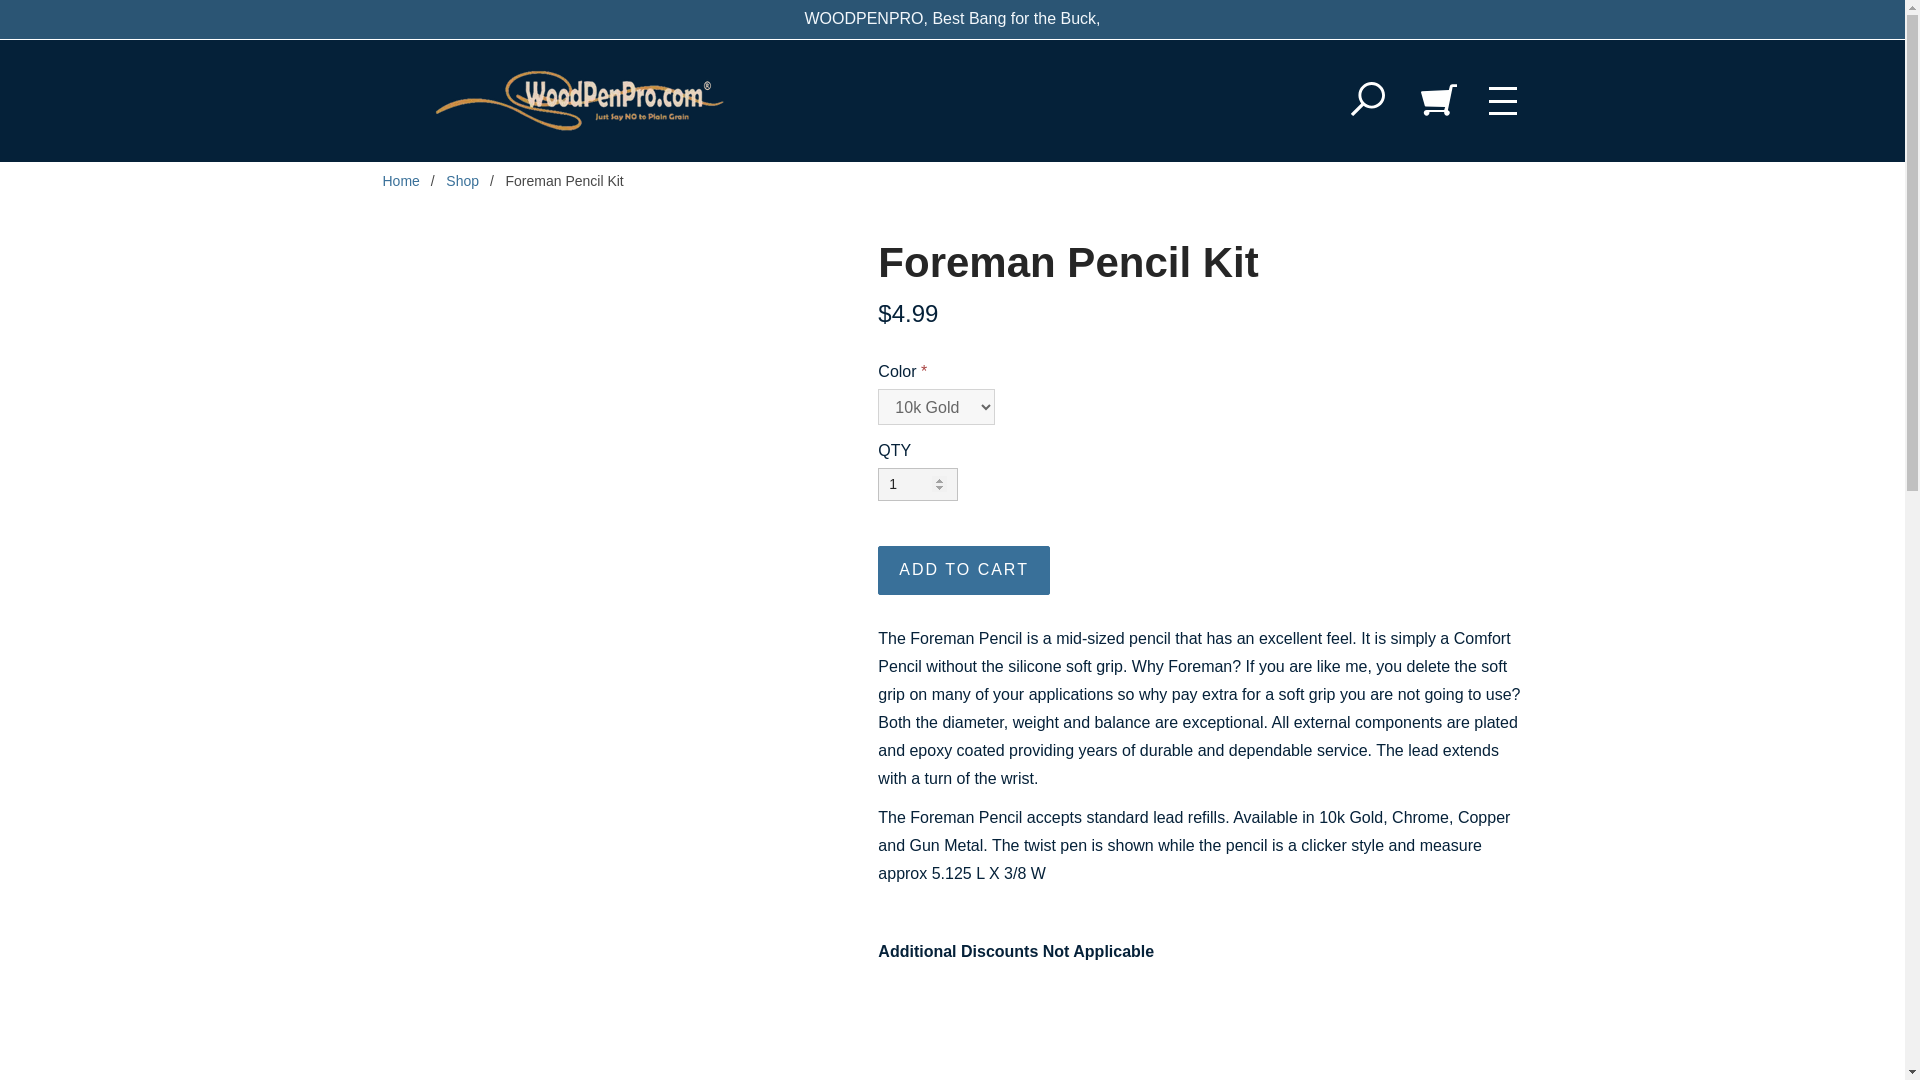  Describe the element at coordinates (400, 180) in the screenshot. I see `Home` at that location.